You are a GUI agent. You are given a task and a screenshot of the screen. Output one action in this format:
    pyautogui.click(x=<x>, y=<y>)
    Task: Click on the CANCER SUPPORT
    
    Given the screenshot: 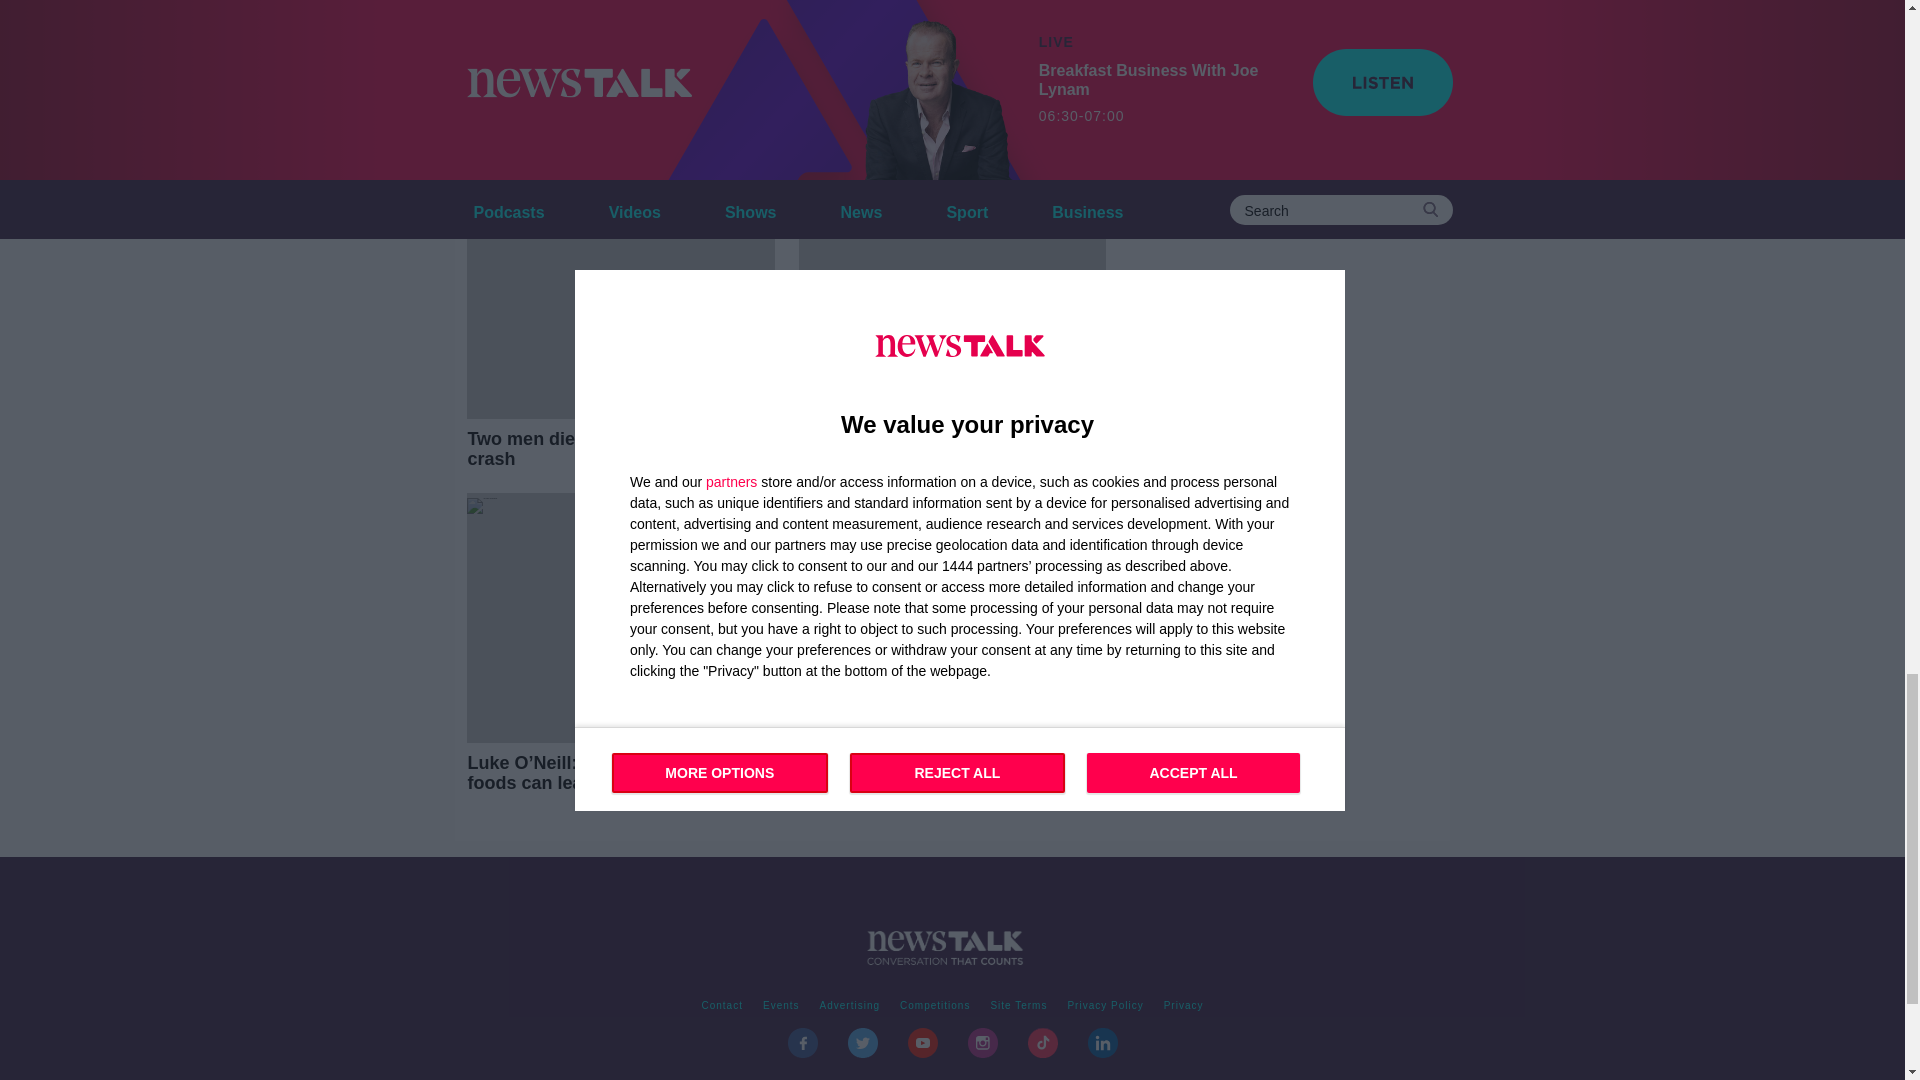 What is the action you would take?
    pyautogui.click(x=640, y=7)
    